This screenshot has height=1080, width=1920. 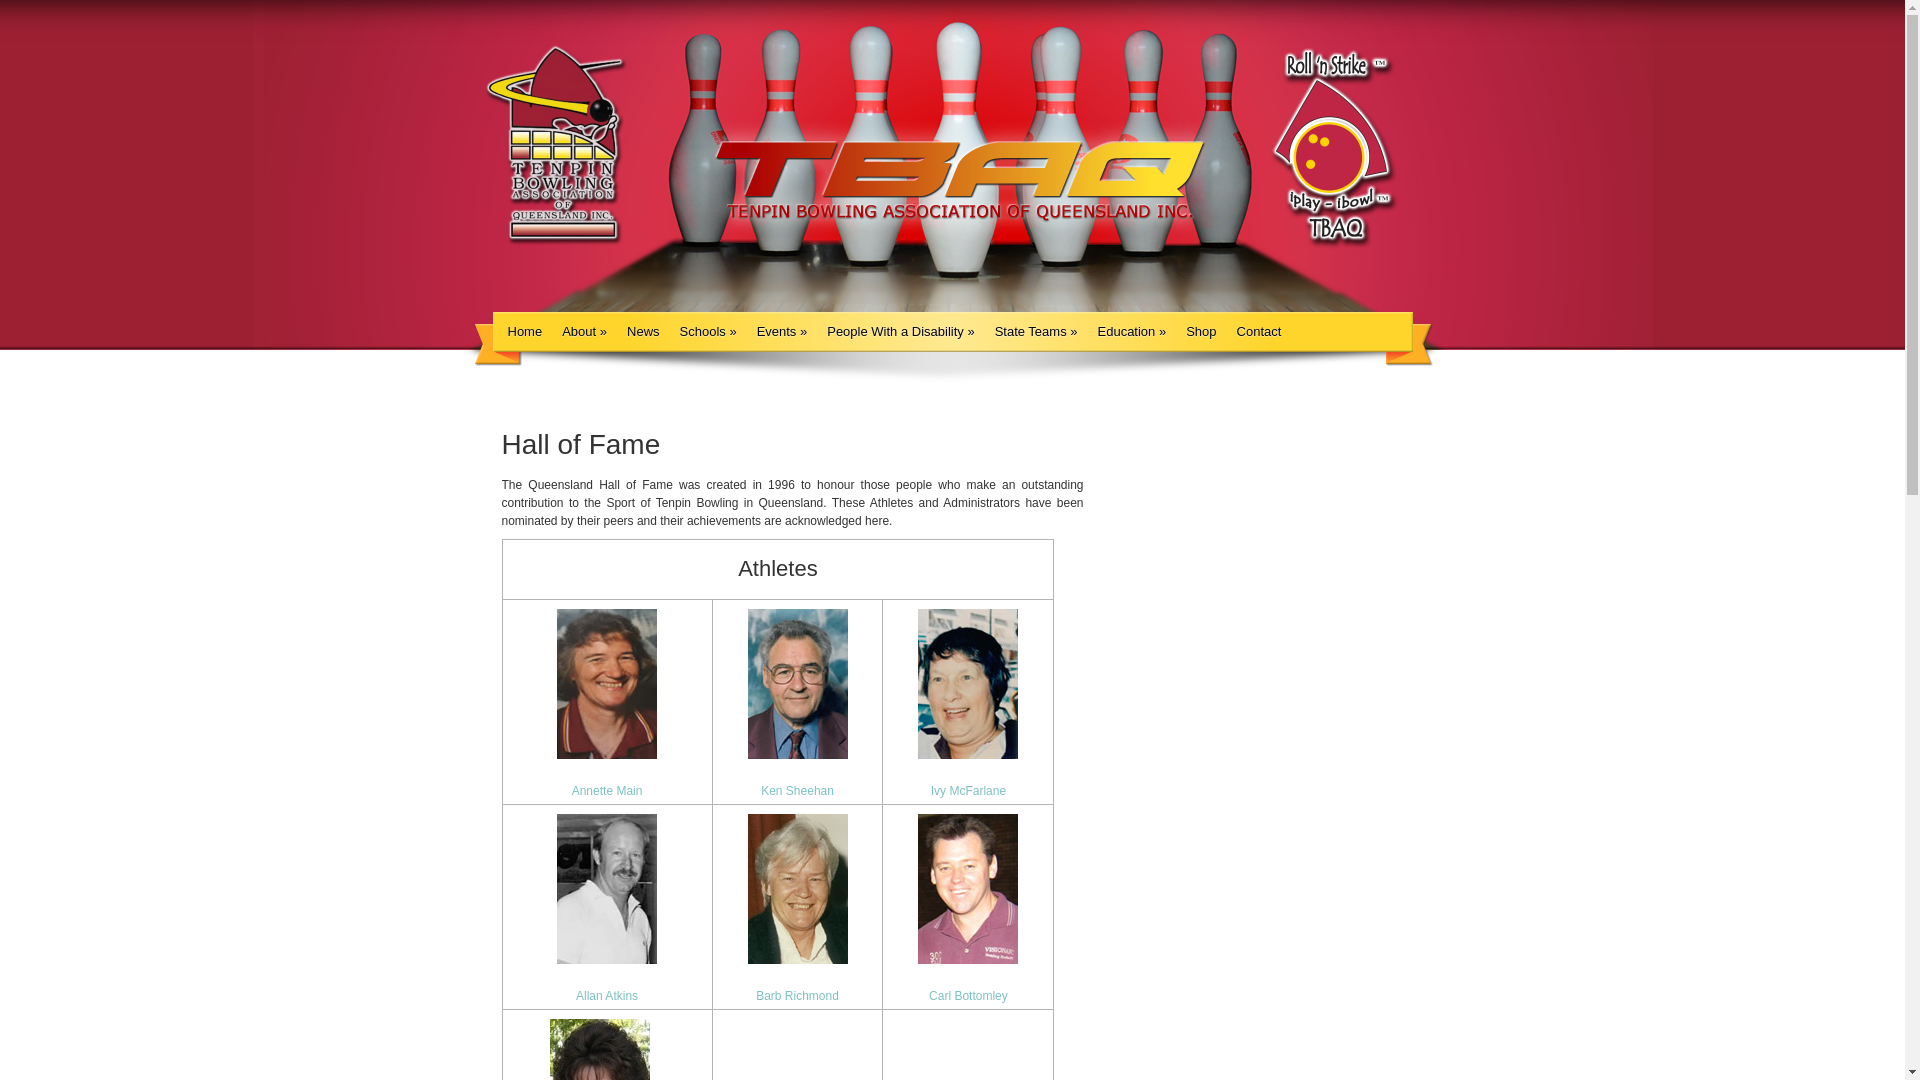 What do you see at coordinates (526, 332) in the screenshot?
I see `Home` at bounding box center [526, 332].